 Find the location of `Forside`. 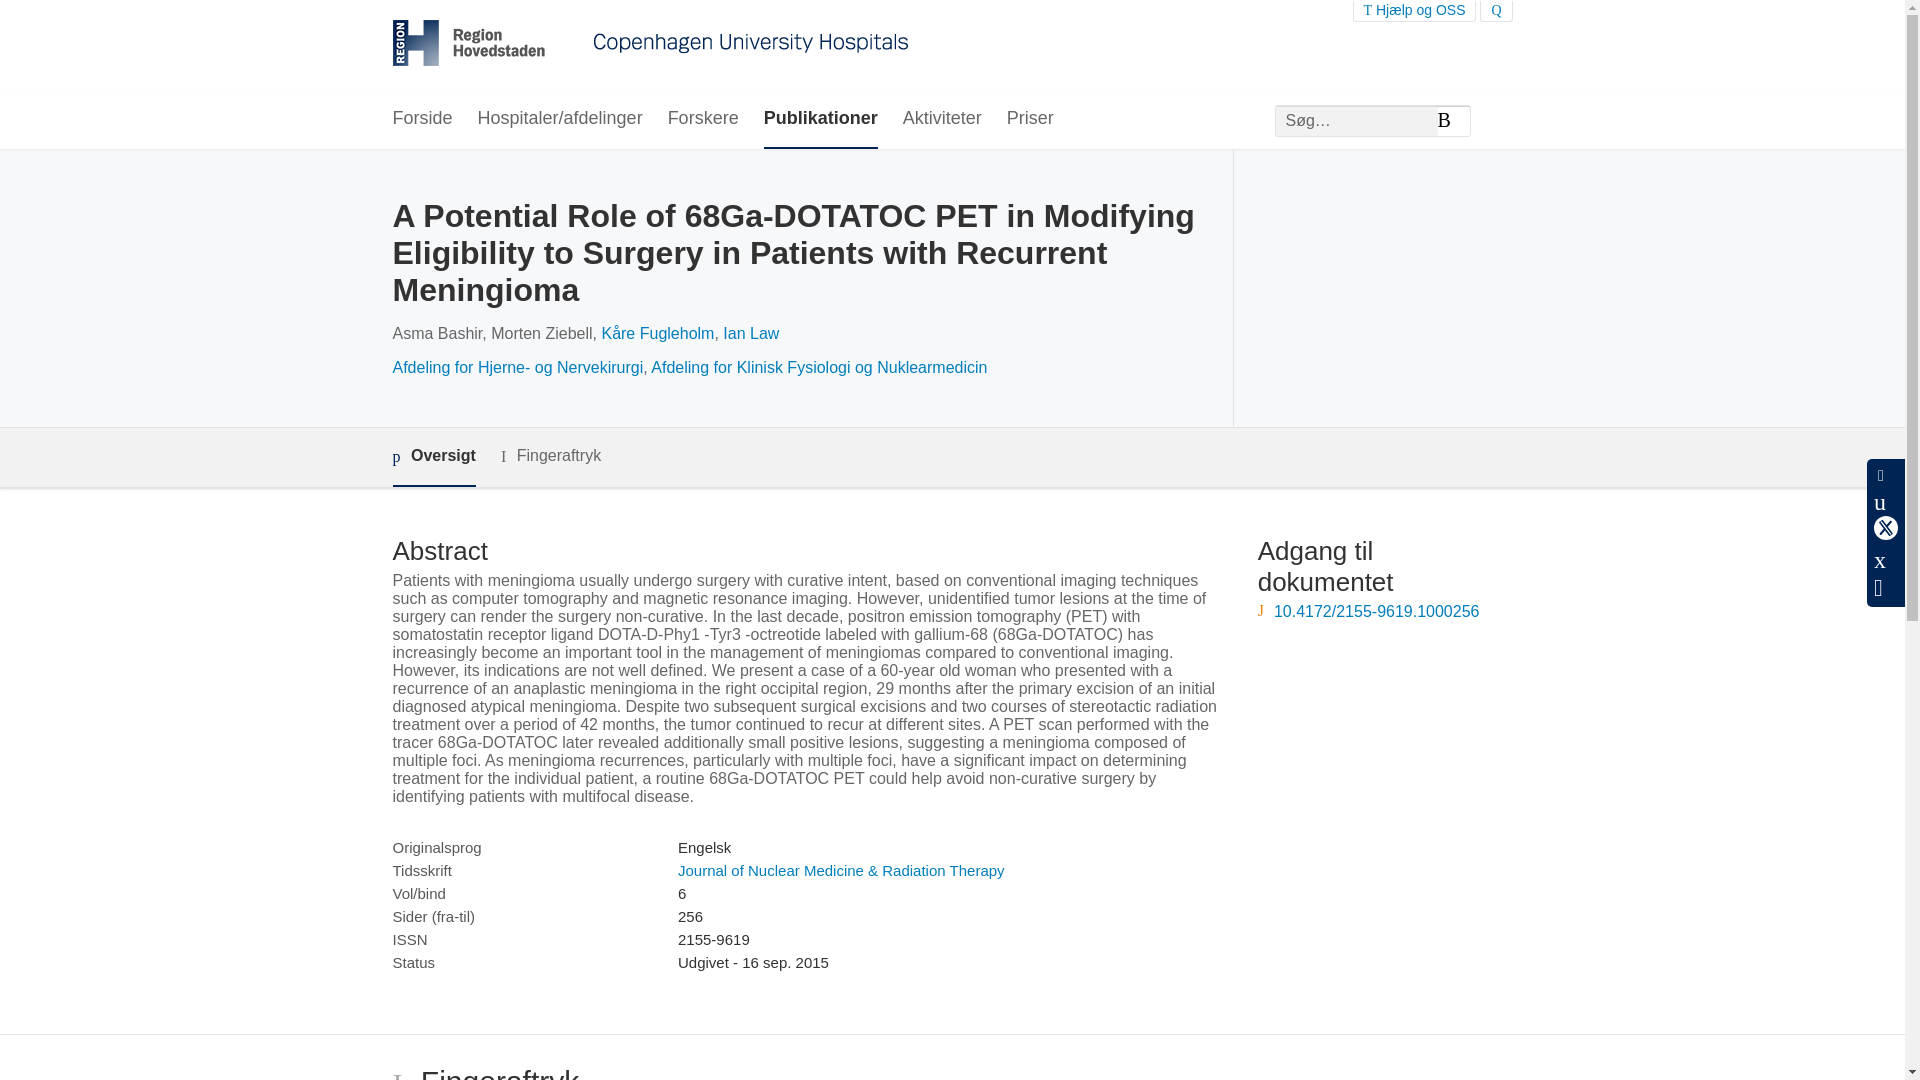

Forside is located at coordinates (421, 119).